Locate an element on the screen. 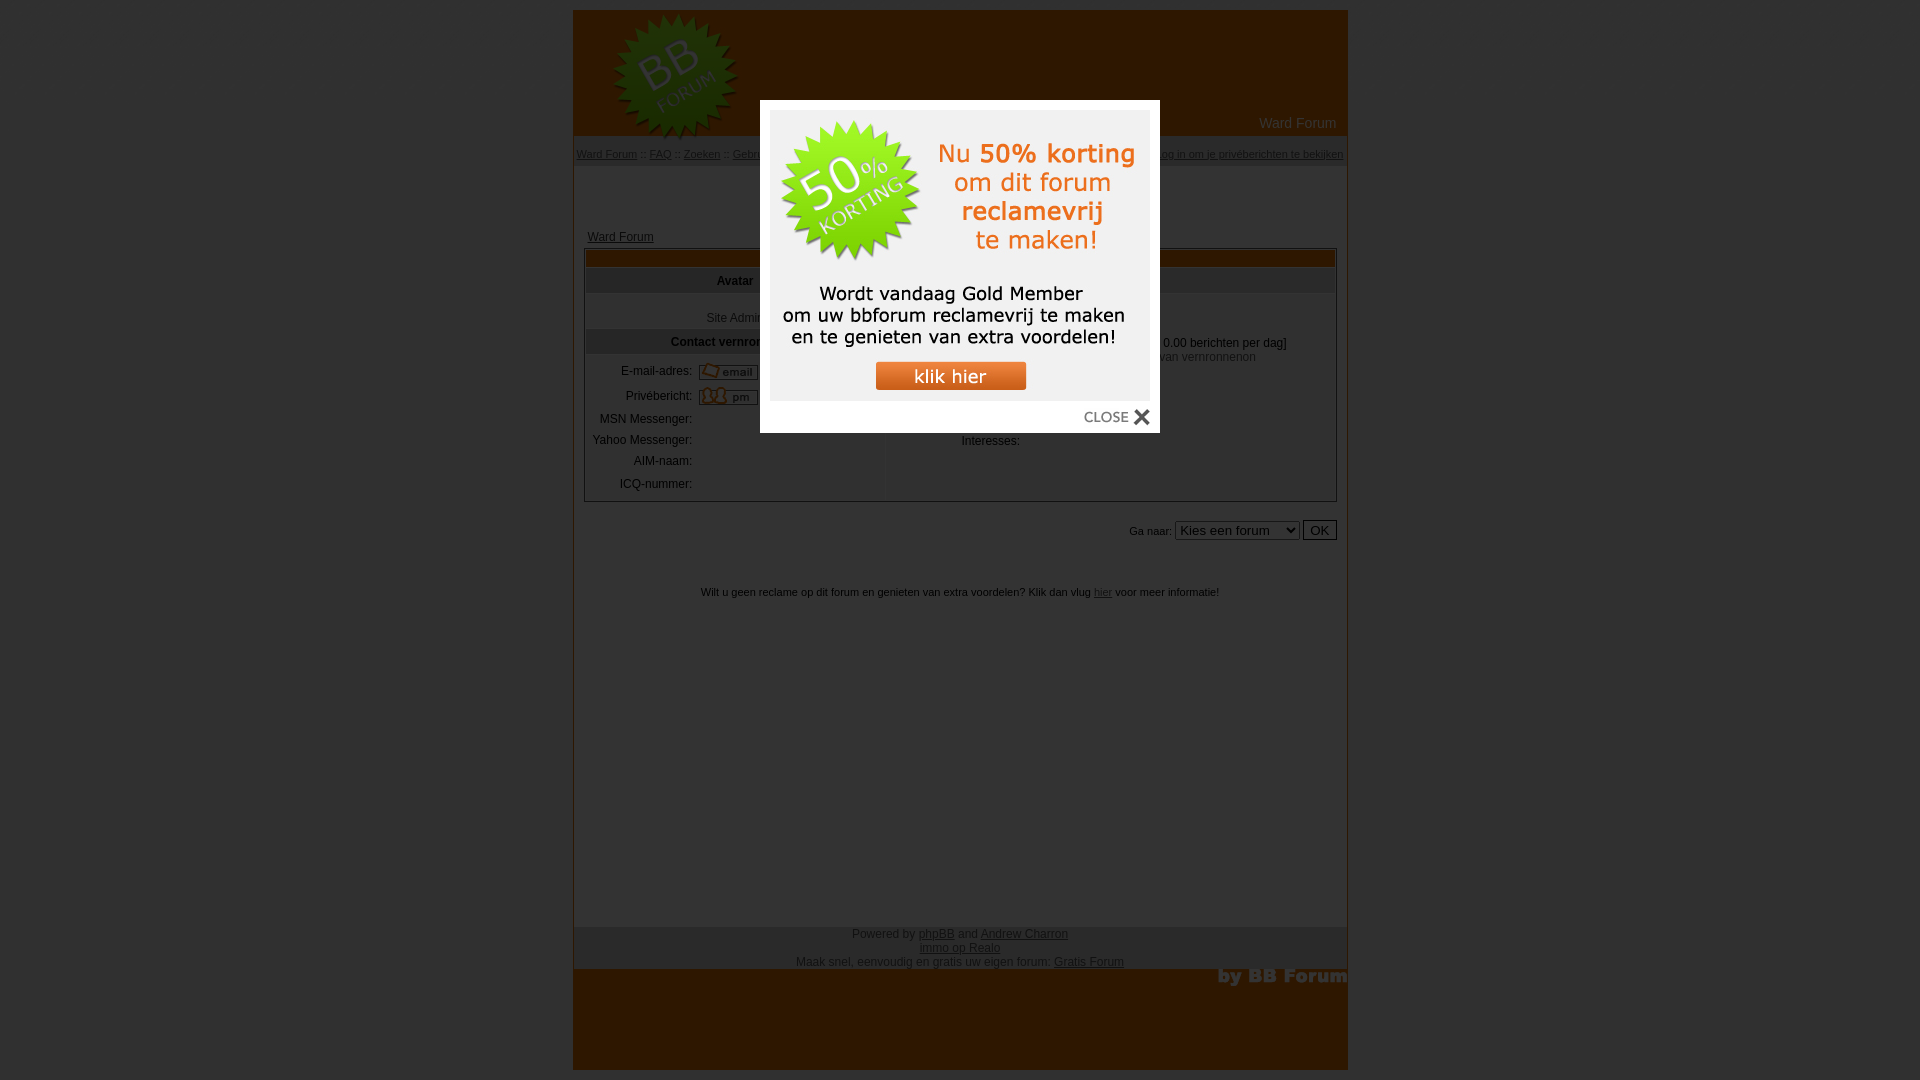  OK is located at coordinates (1320, 530).